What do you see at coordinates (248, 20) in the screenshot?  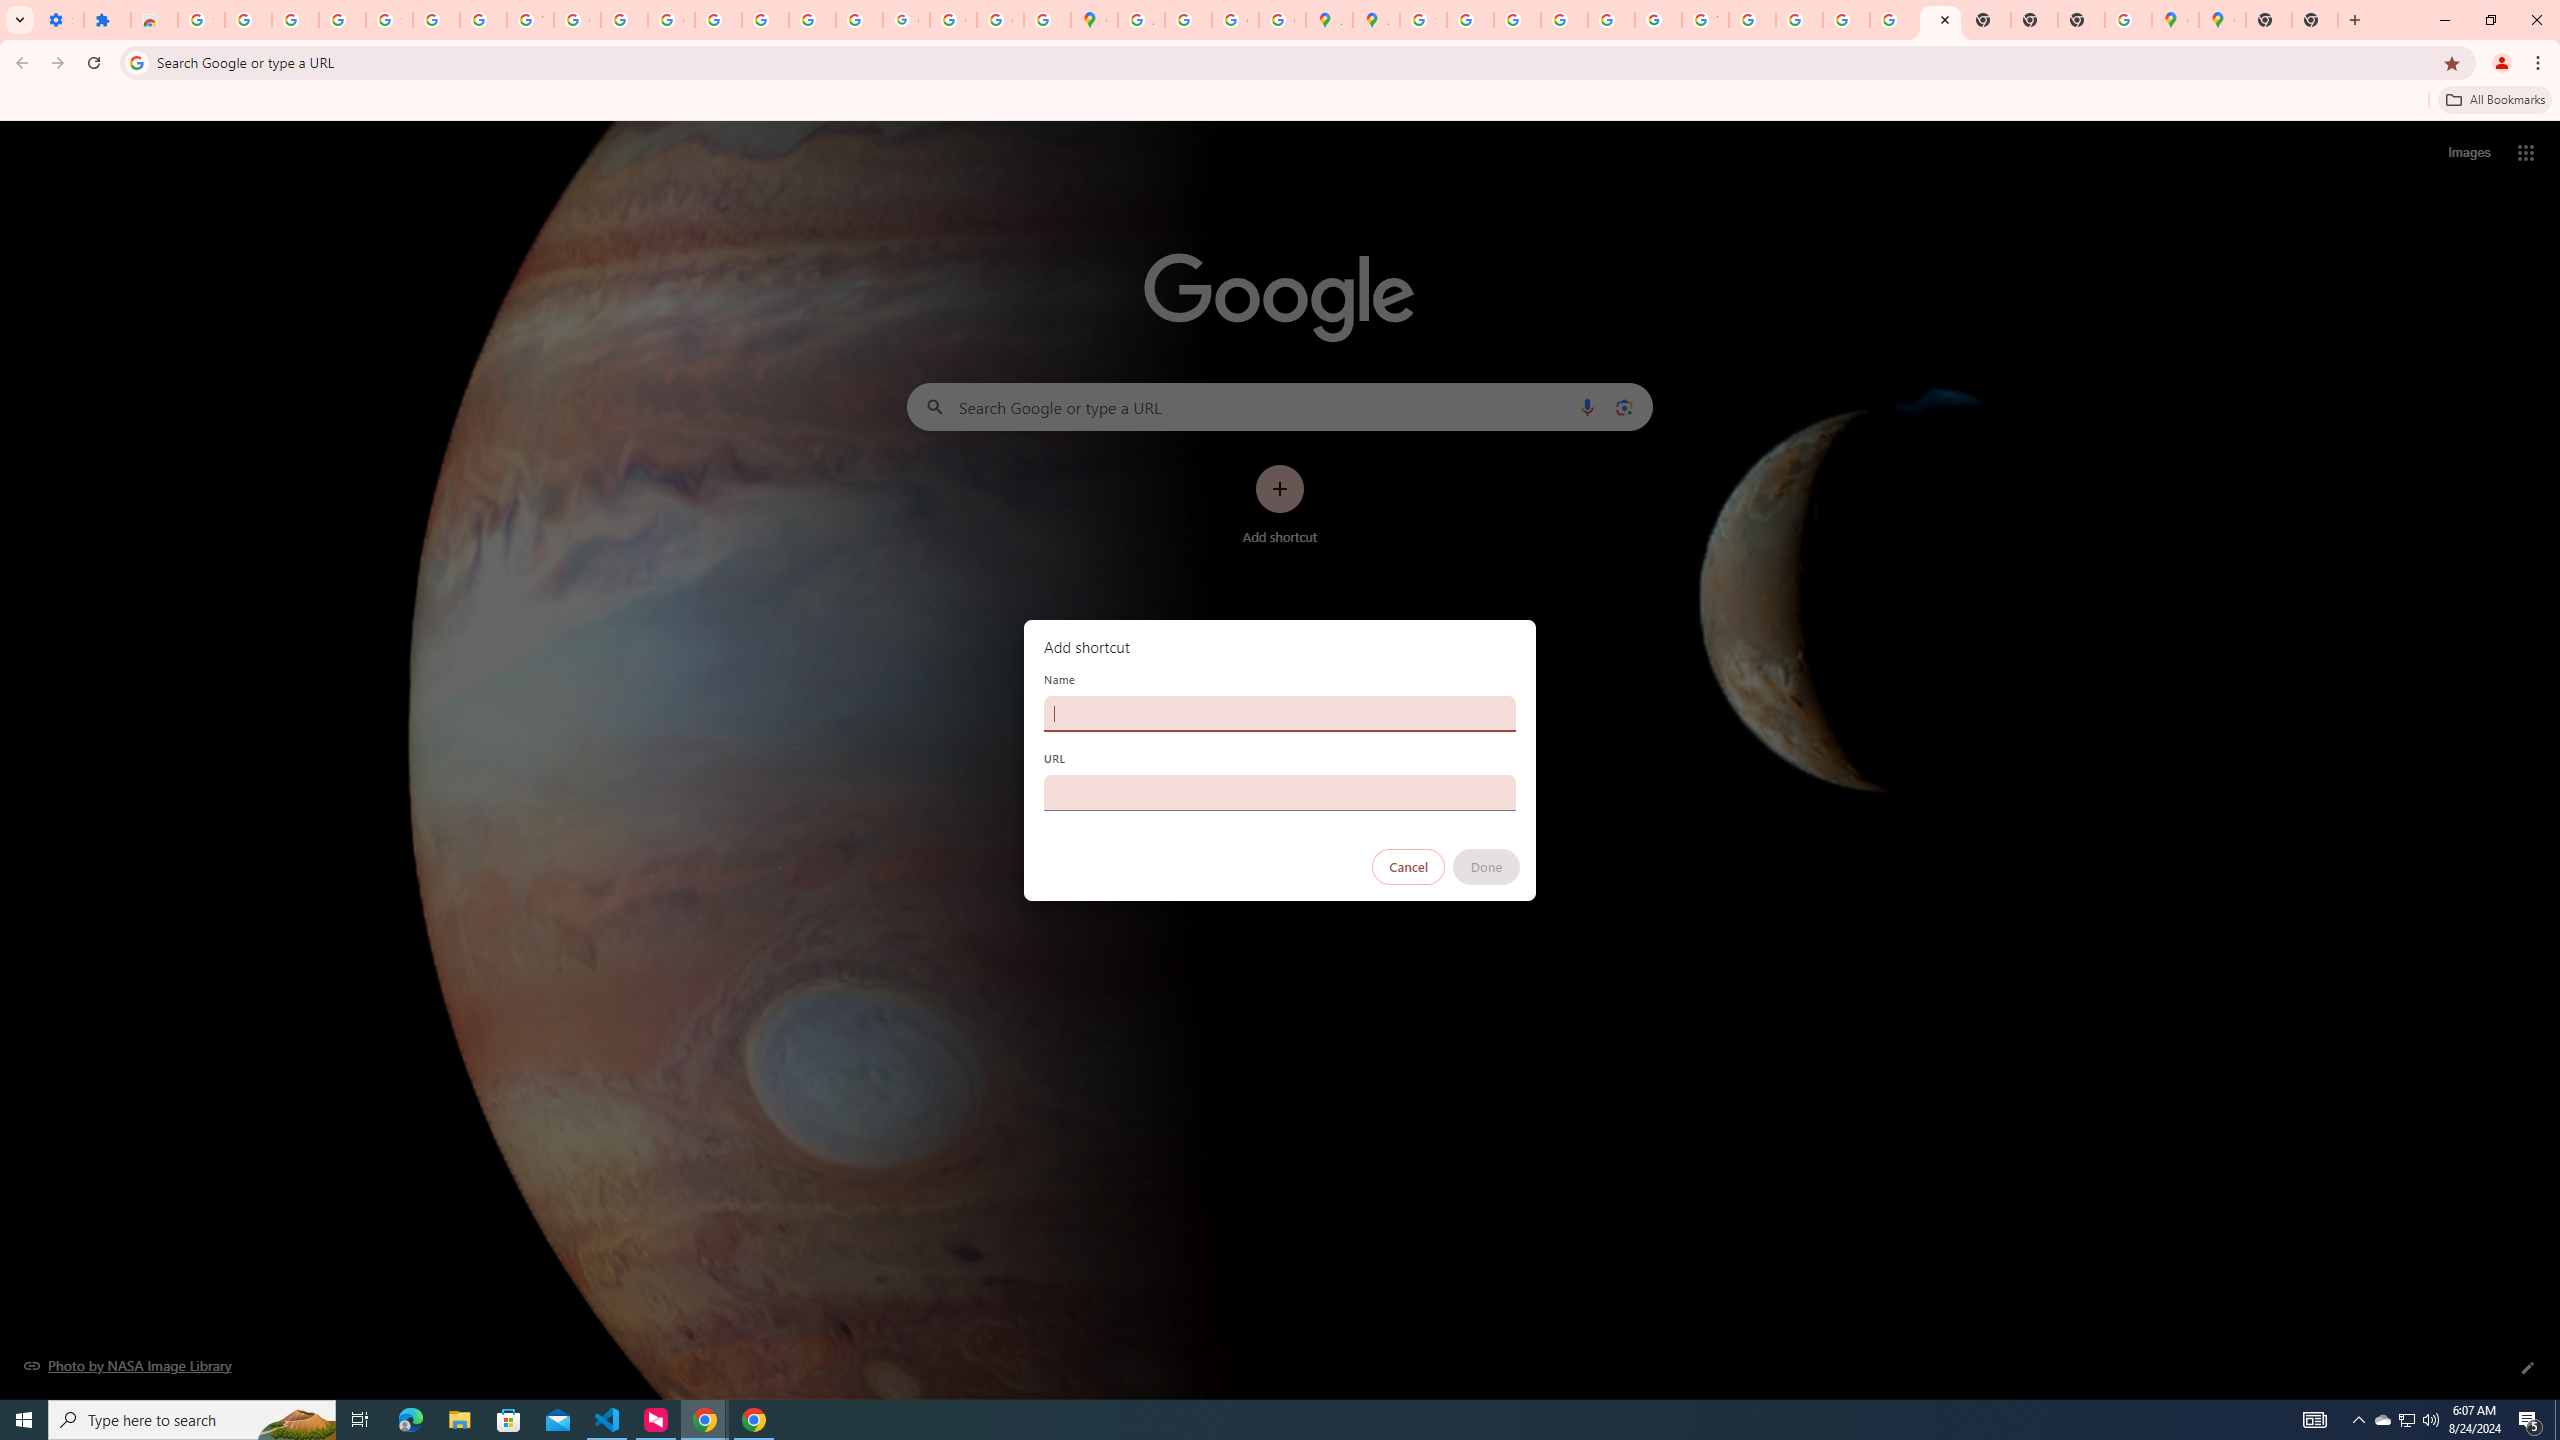 I see `Delete photos & videos - Computer - Google Photos Help` at bounding box center [248, 20].